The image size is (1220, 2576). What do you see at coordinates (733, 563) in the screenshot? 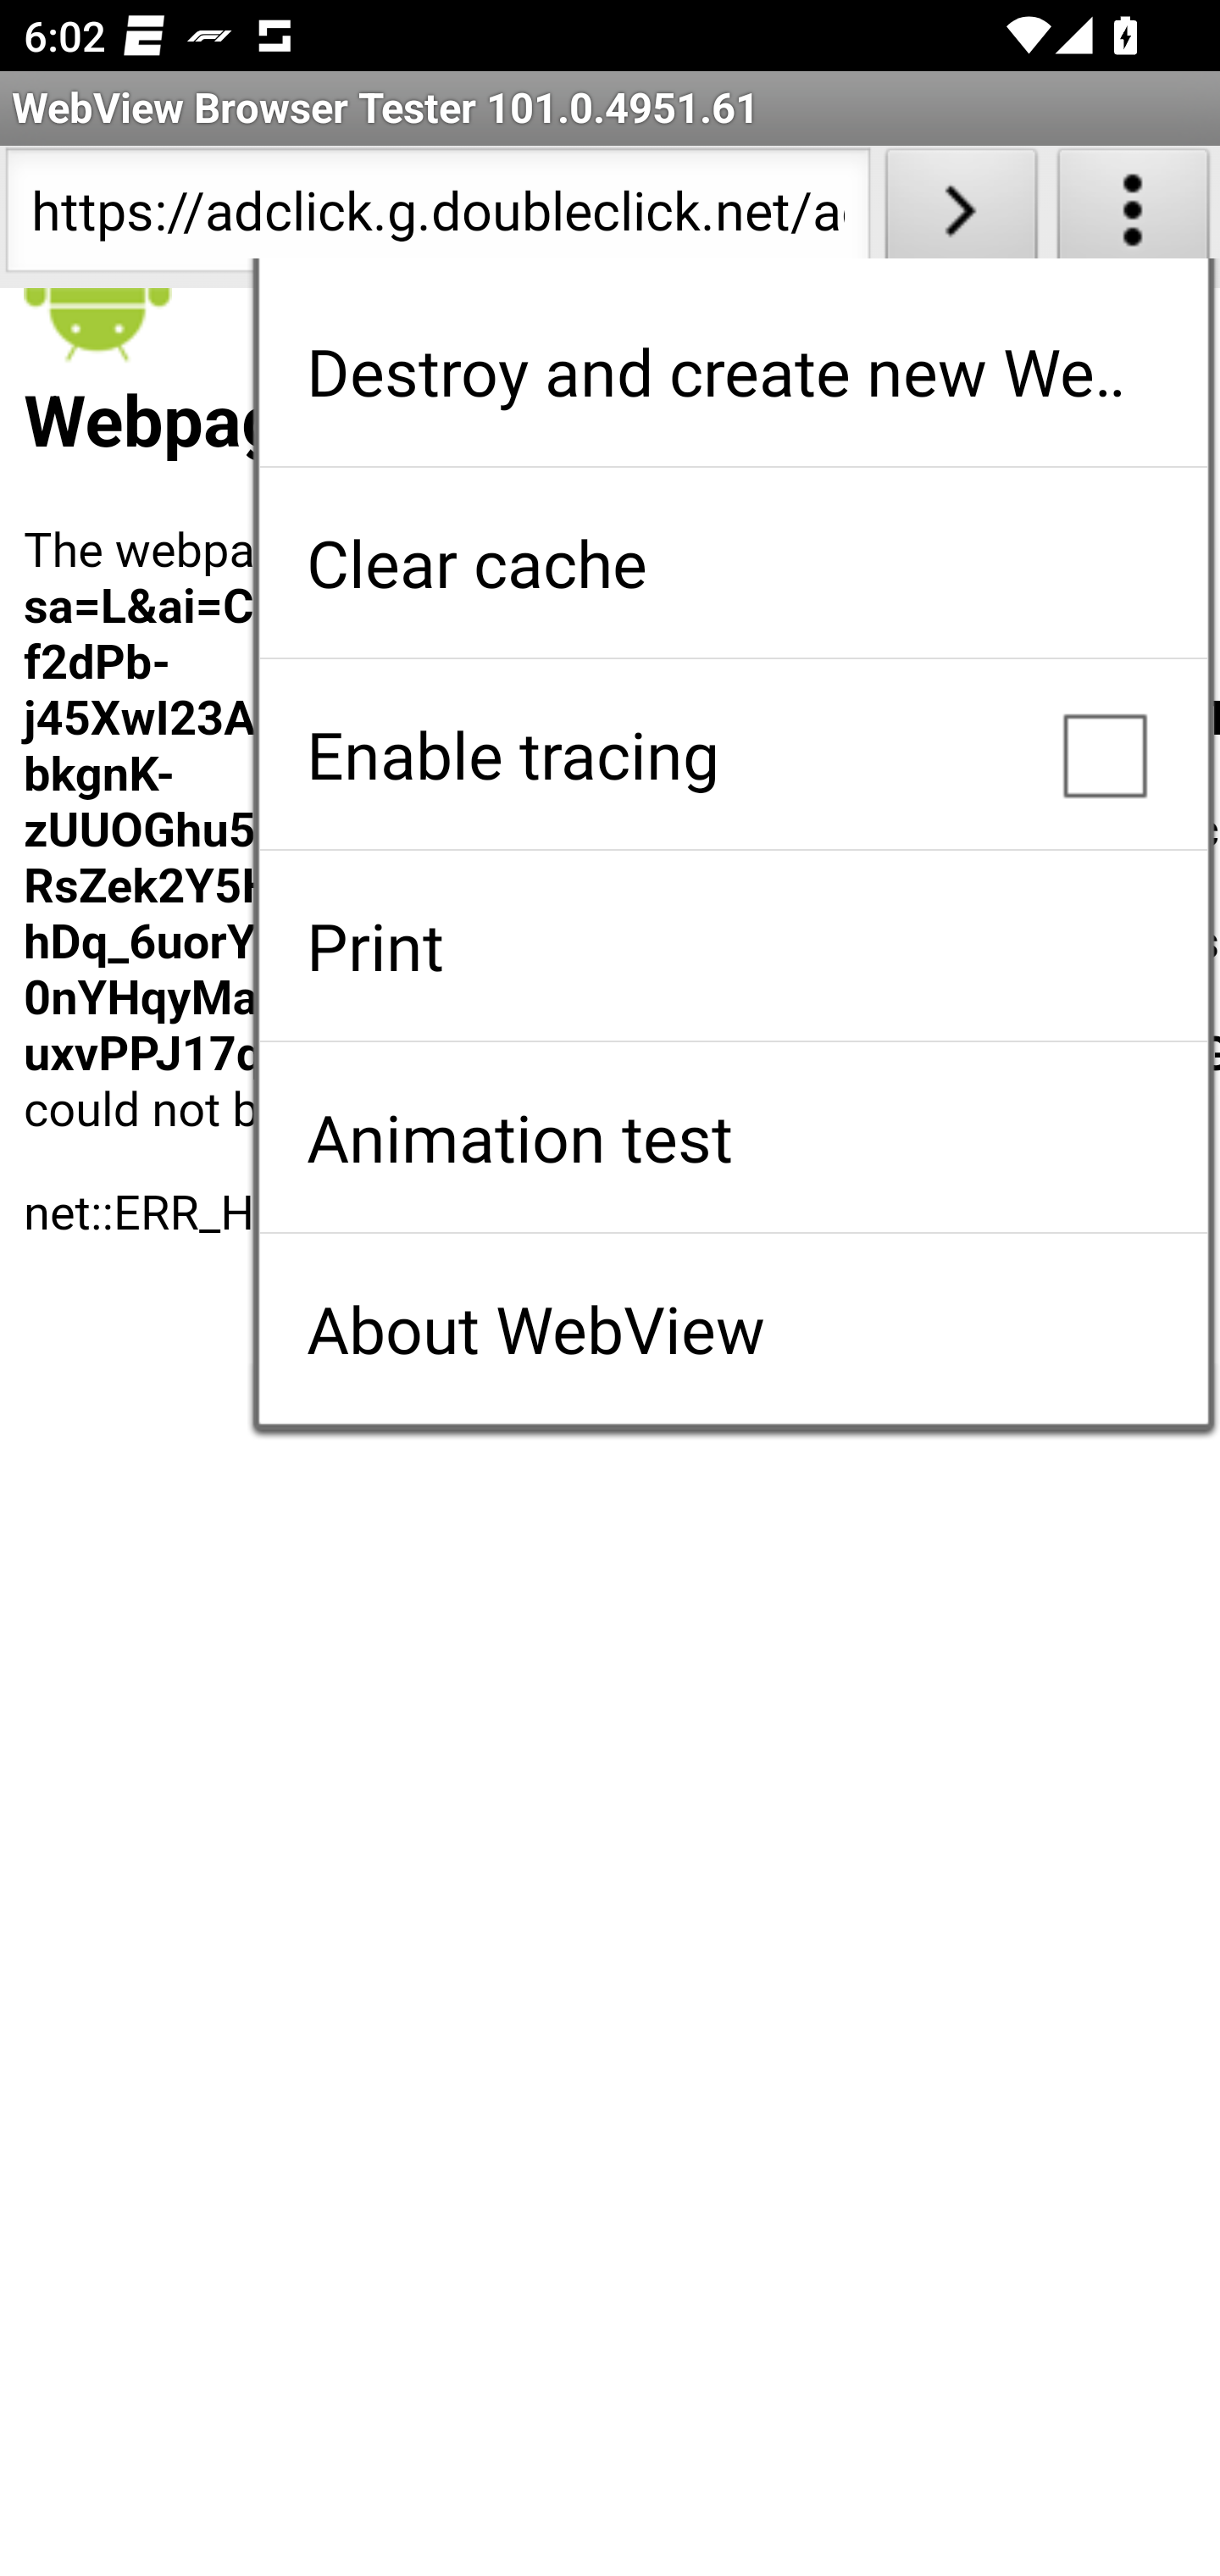
I see `Clear cache` at bounding box center [733, 563].